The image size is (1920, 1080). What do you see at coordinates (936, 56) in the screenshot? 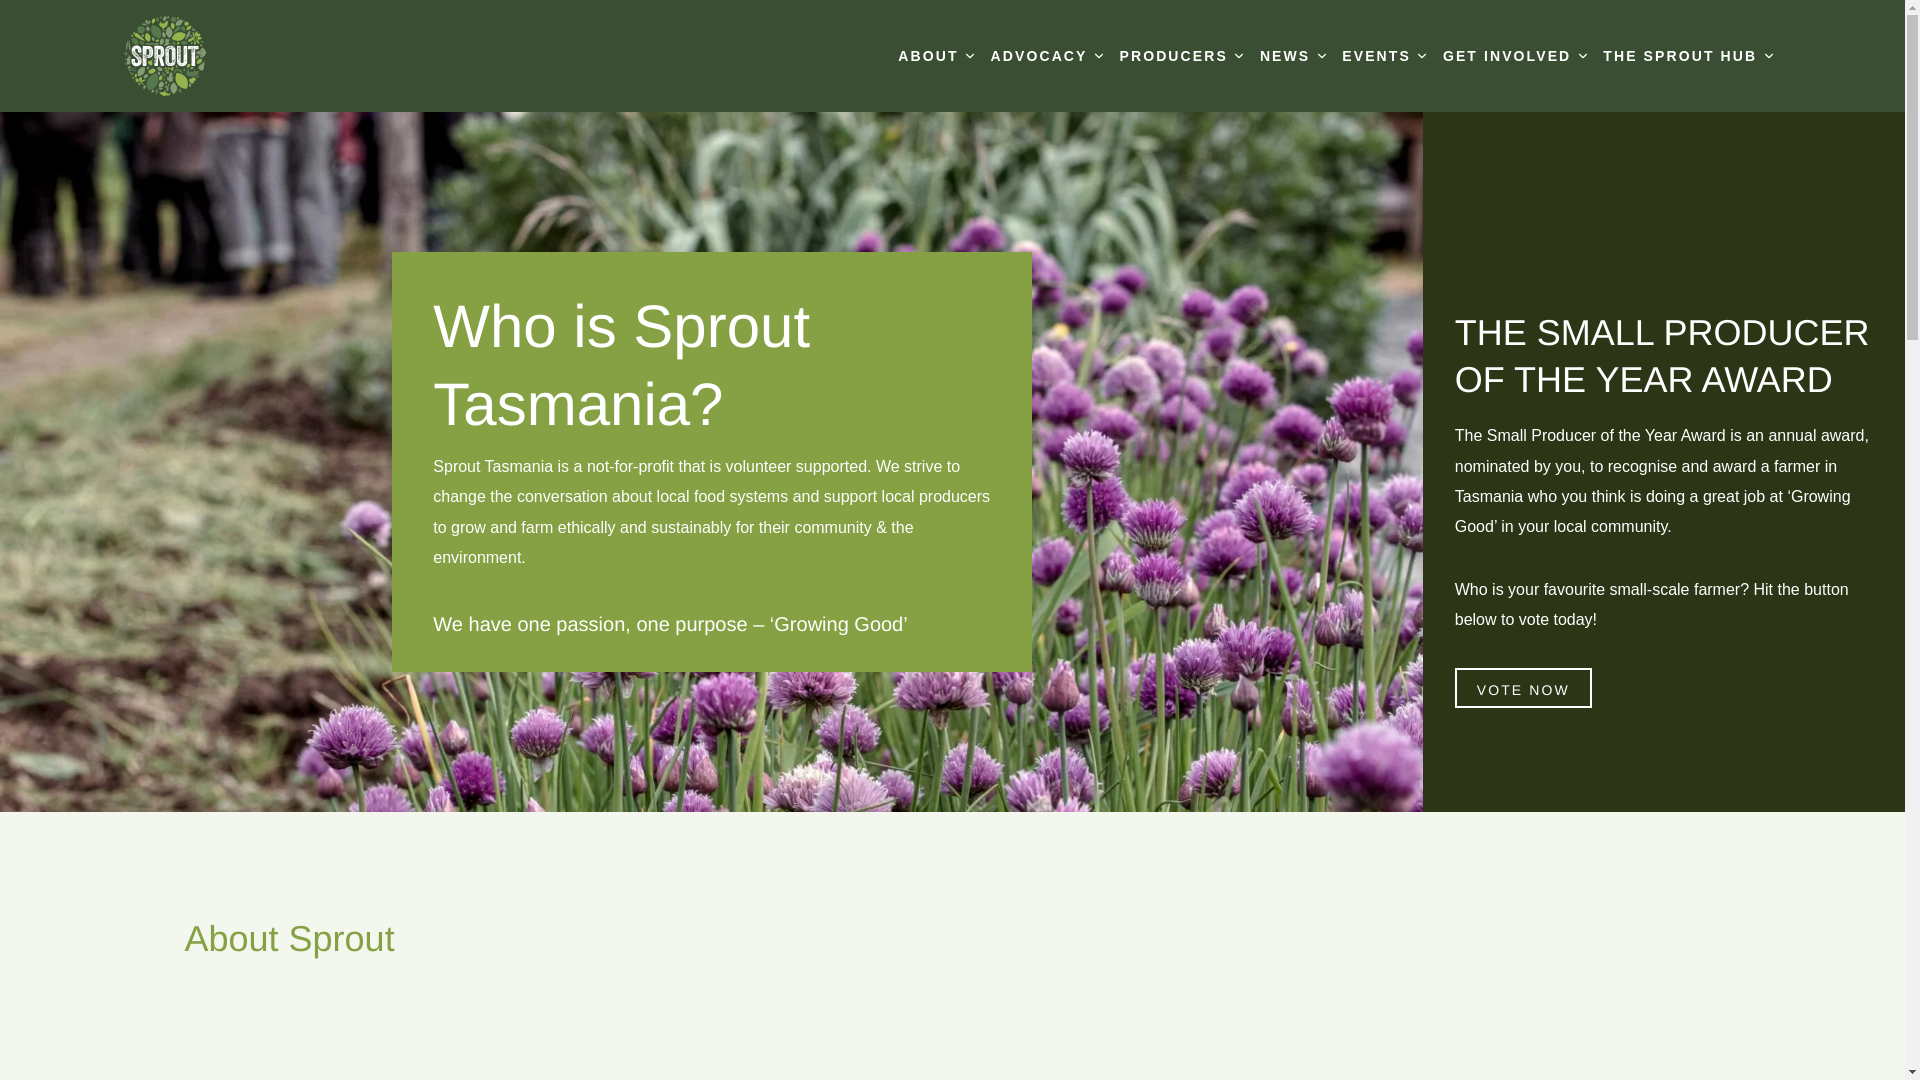
I see `ABOUT` at bounding box center [936, 56].